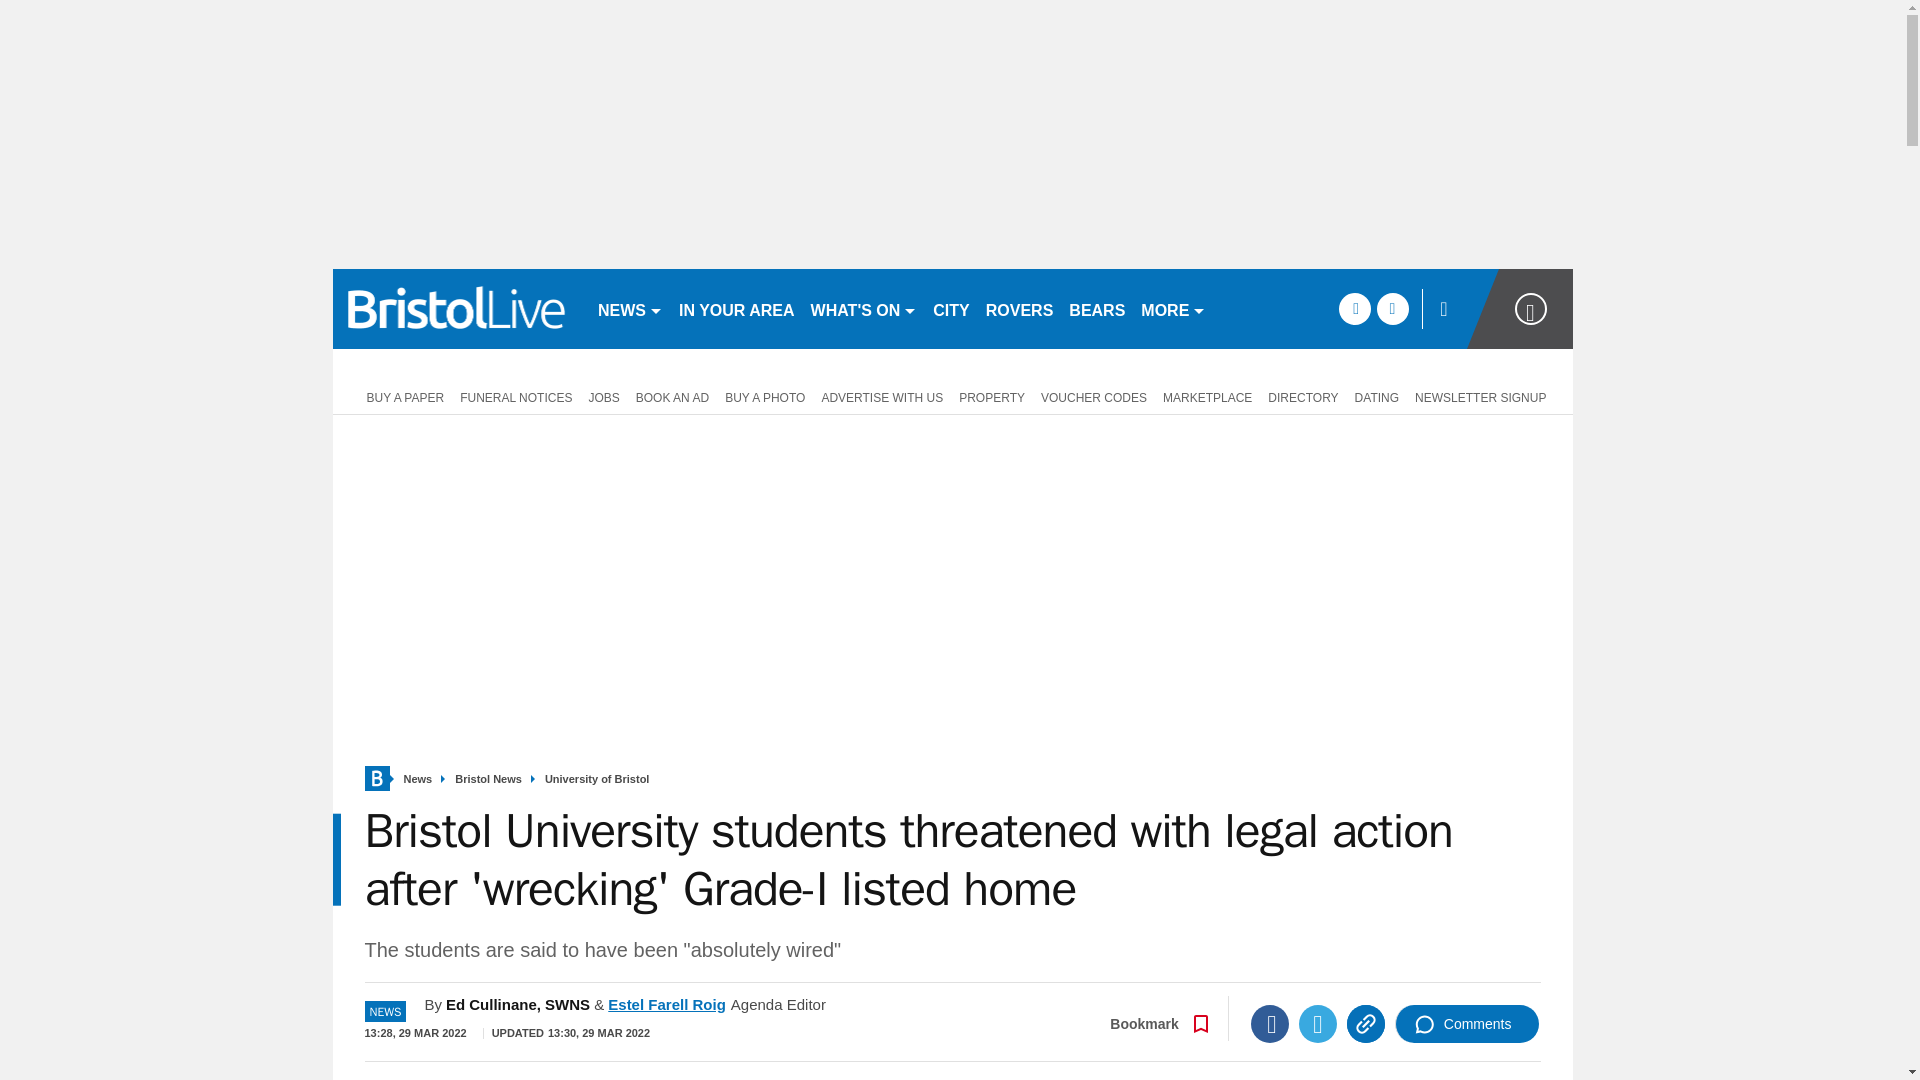 This screenshot has width=1920, height=1080. What do you see at coordinates (1096, 308) in the screenshot?
I see `BEARS` at bounding box center [1096, 308].